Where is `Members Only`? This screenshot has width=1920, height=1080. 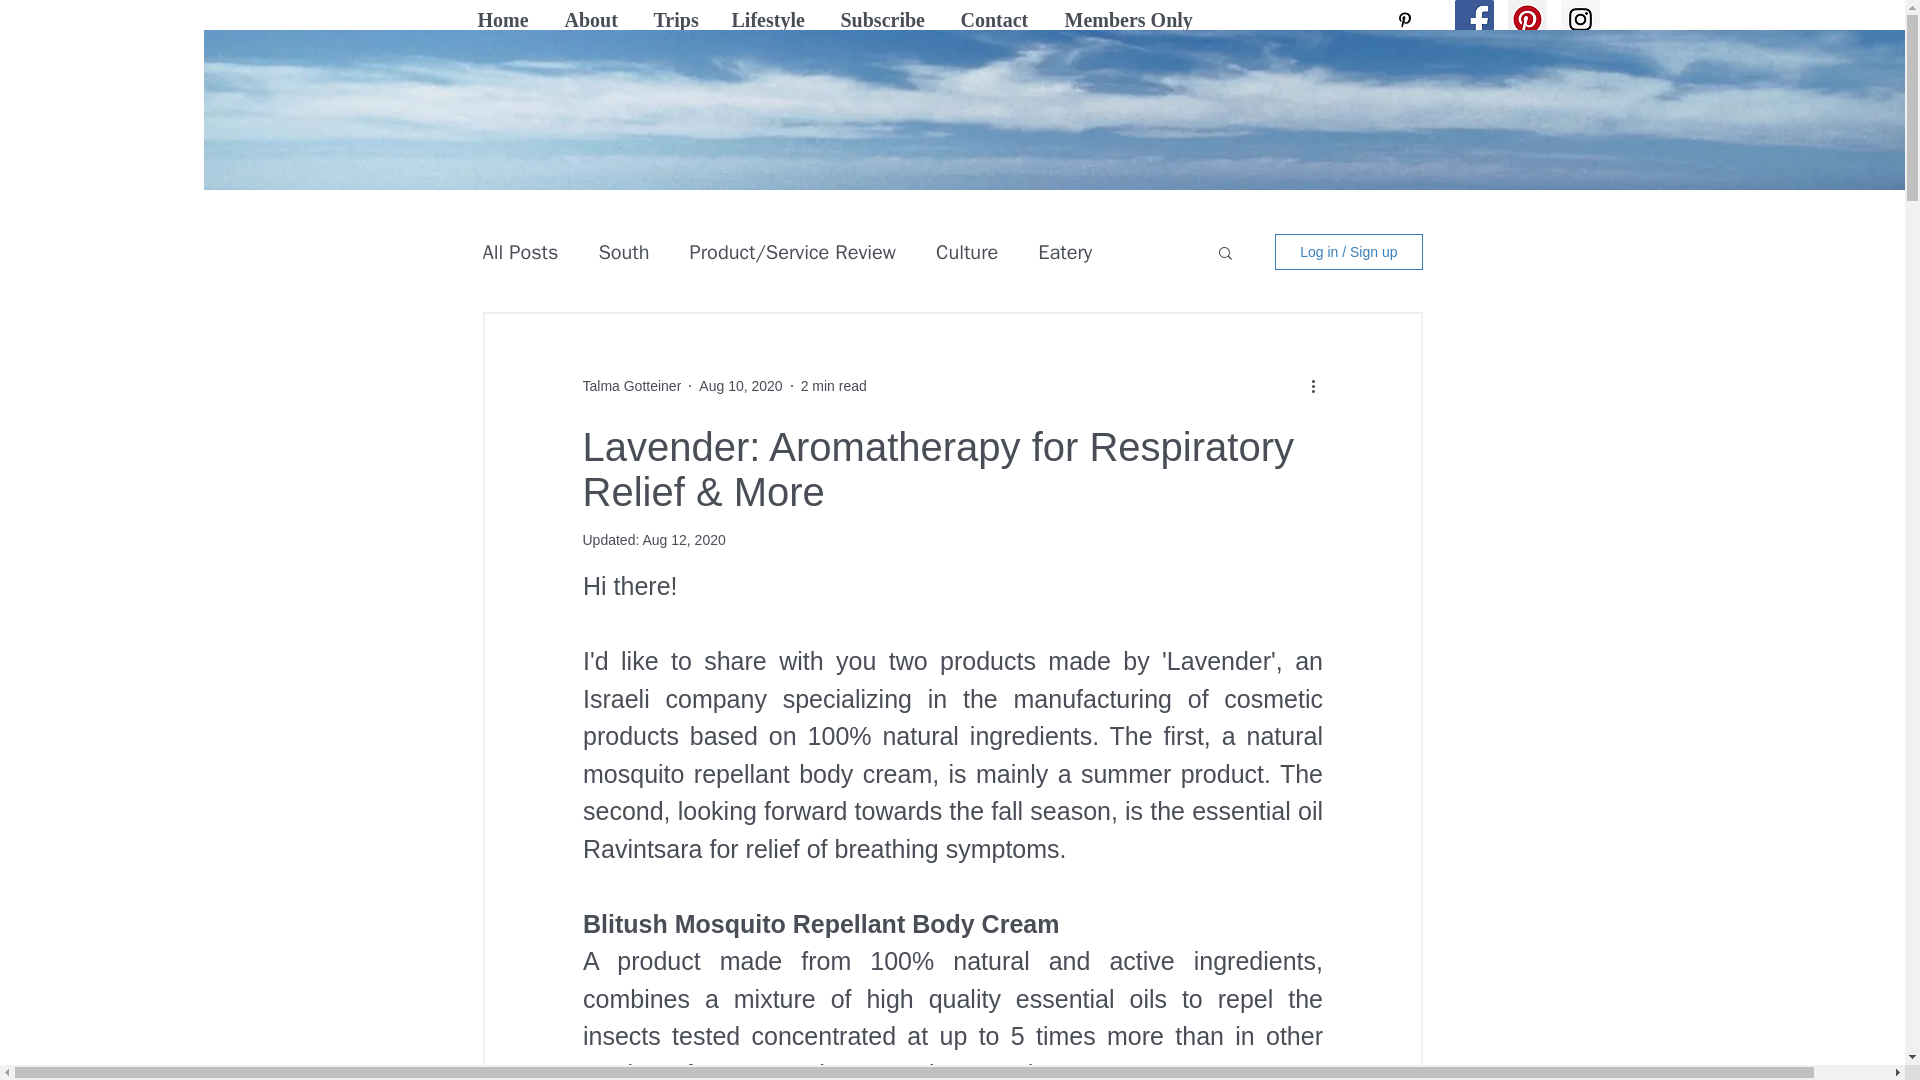 Members Only is located at coordinates (1132, 20).